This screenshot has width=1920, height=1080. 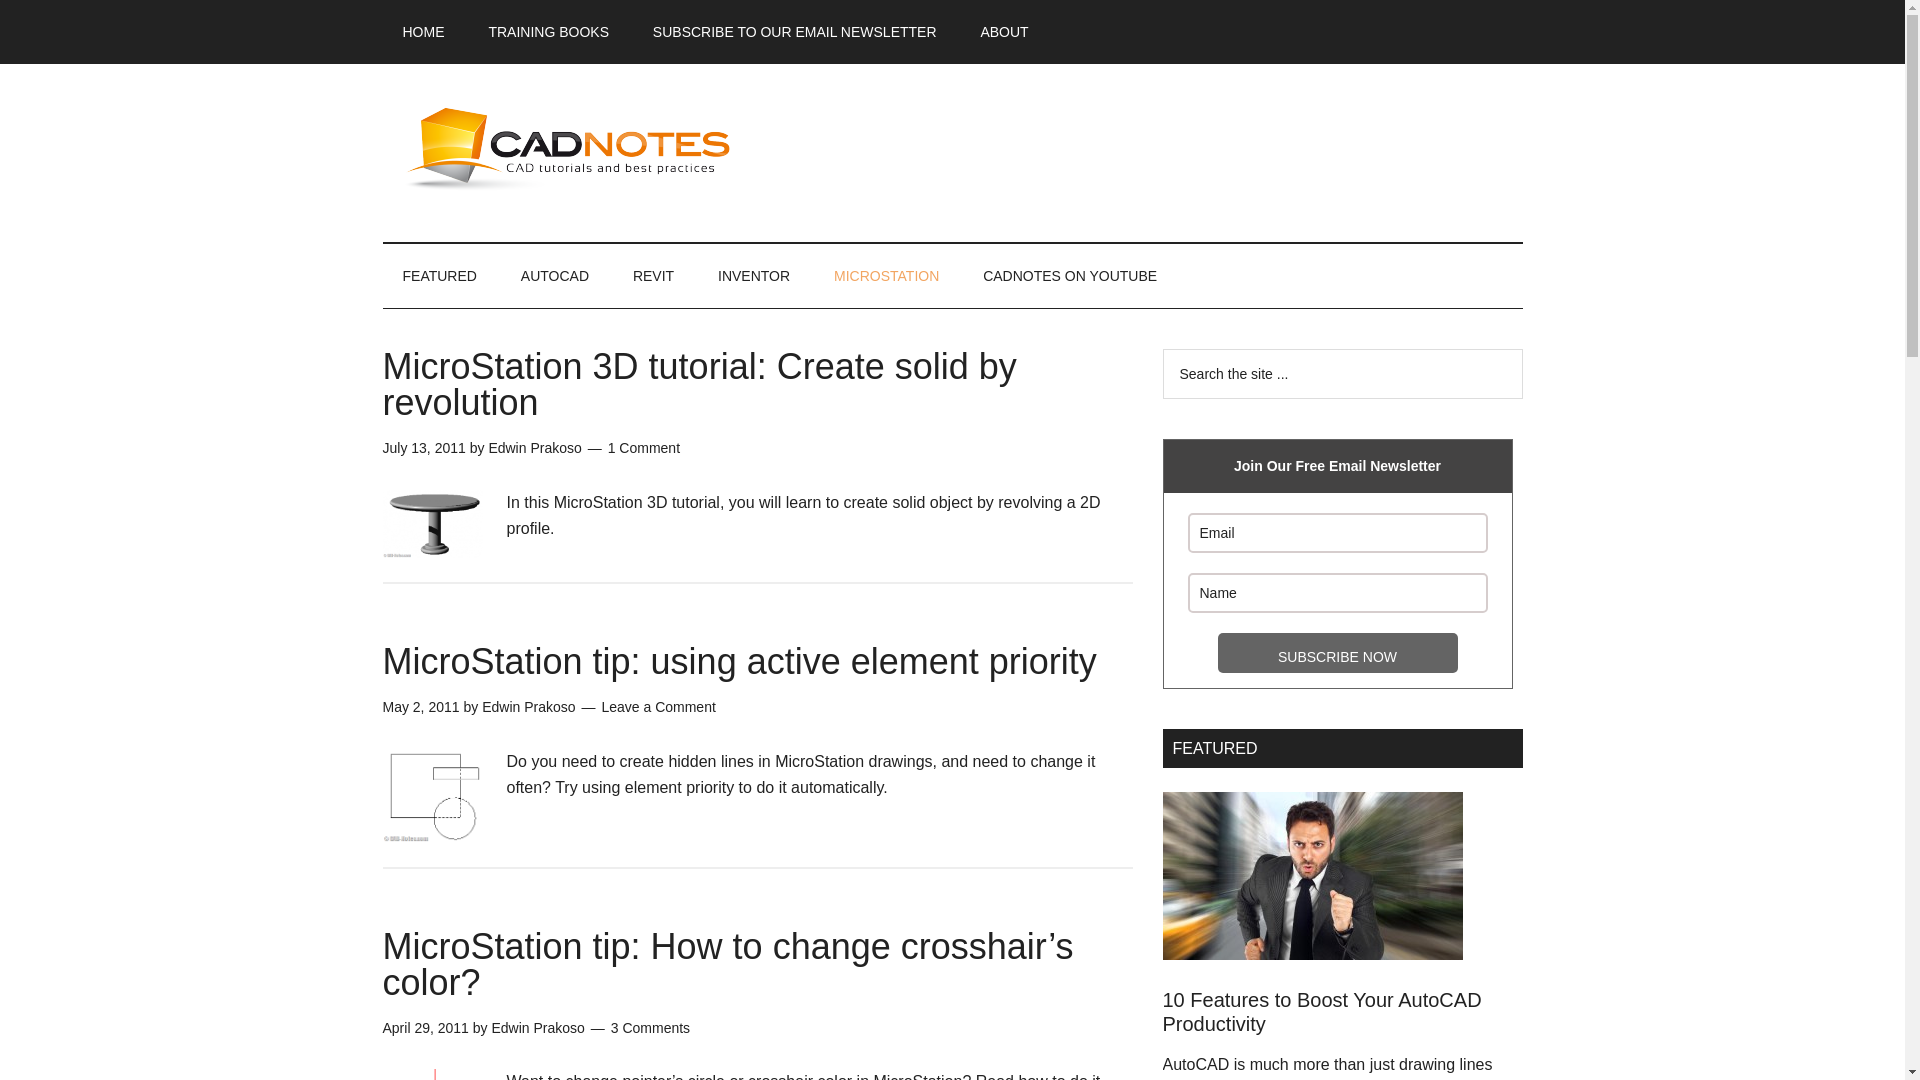 What do you see at coordinates (438, 276) in the screenshot?
I see `FEATURED` at bounding box center [438, 276].